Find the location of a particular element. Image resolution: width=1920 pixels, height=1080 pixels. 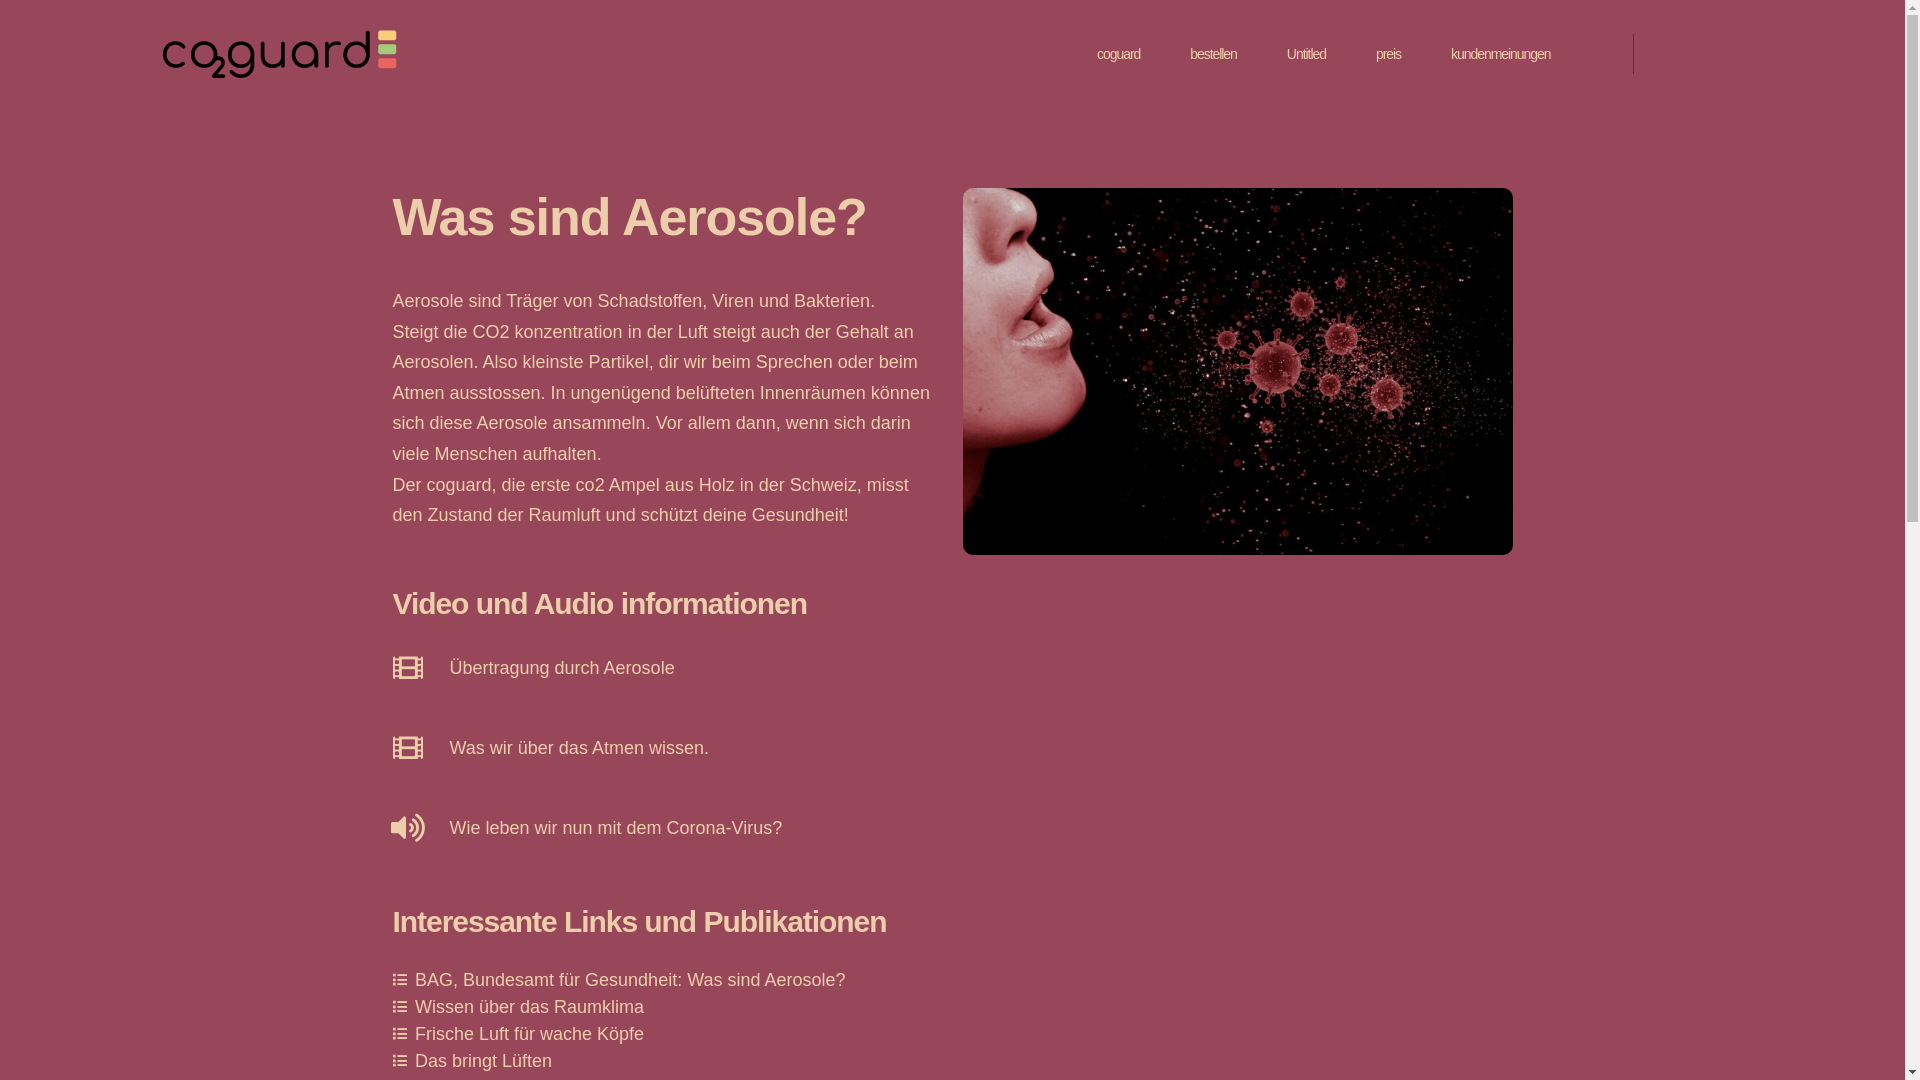

preis is located at coordinates (1388, 54).